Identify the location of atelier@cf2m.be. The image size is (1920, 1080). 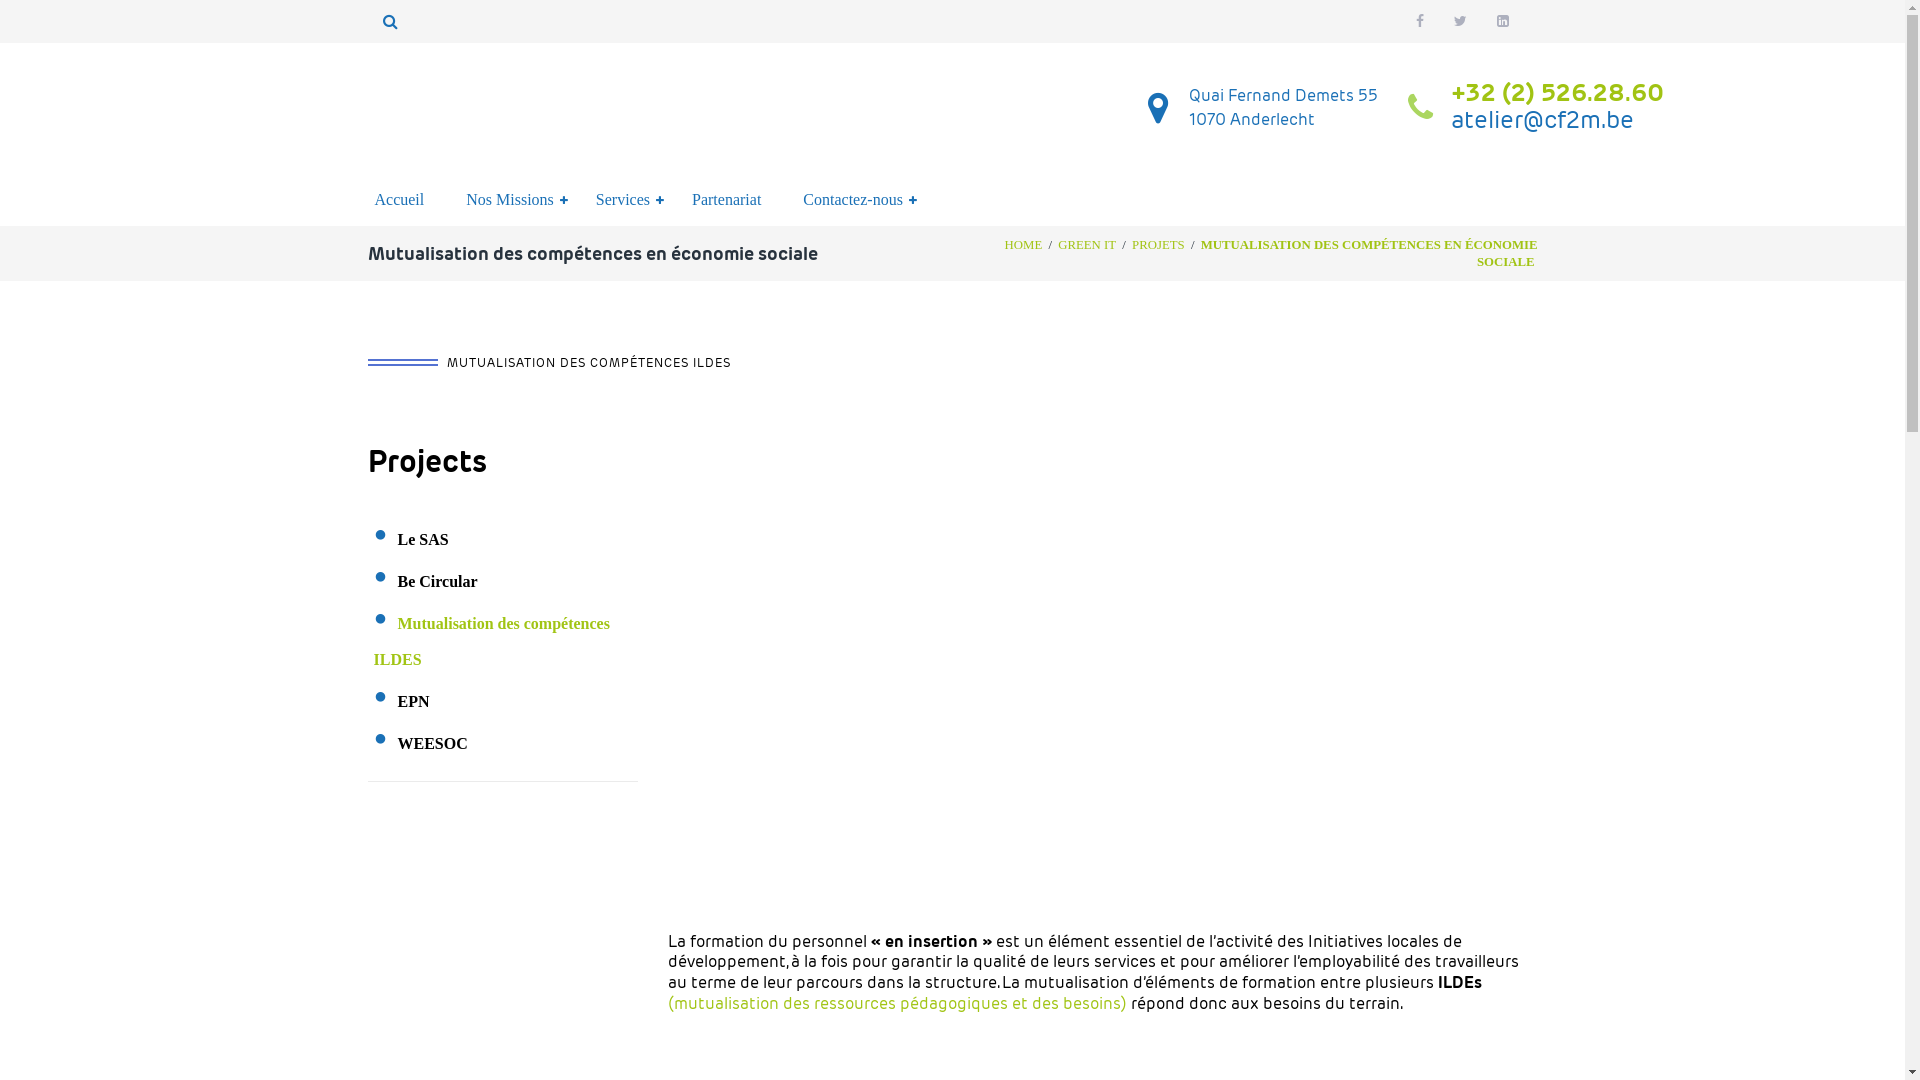
(1542, 120).